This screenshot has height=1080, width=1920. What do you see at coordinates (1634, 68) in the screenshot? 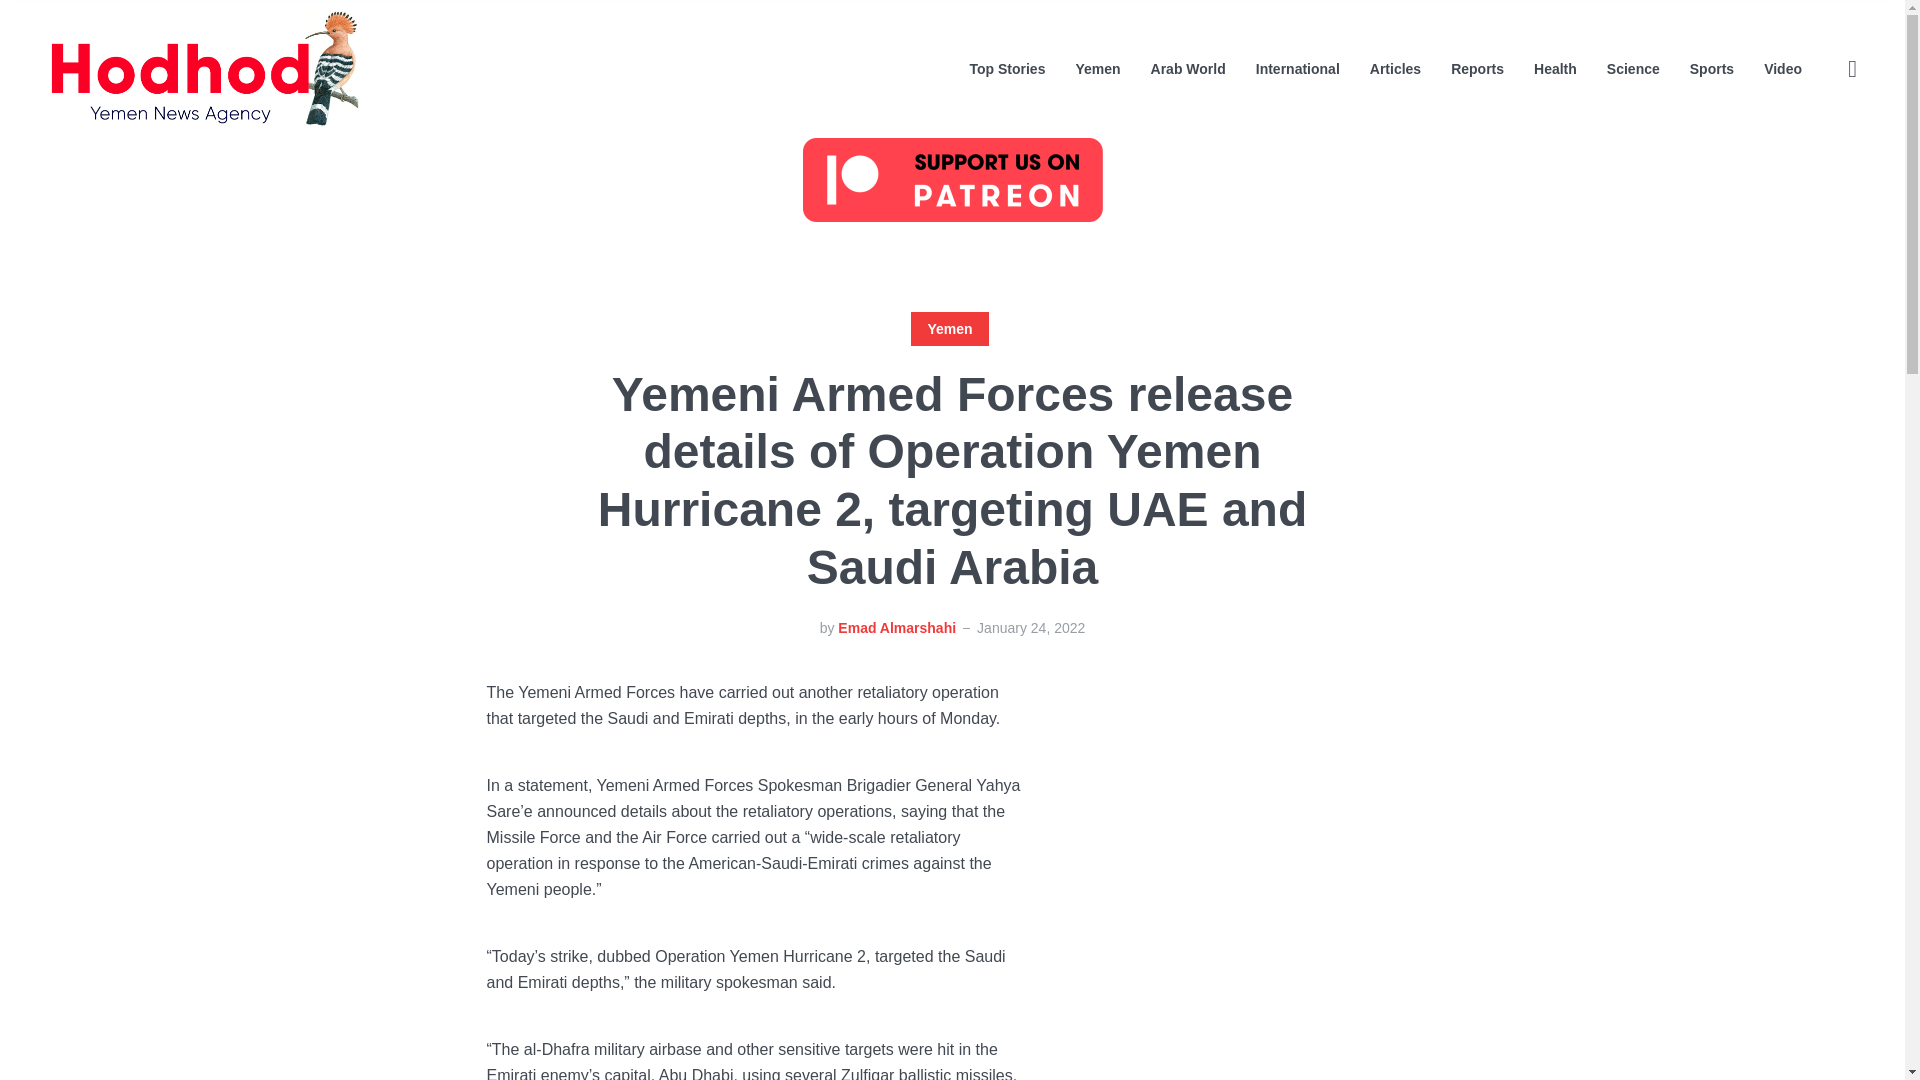
I see `Science` at bounding box center [1634, 68].